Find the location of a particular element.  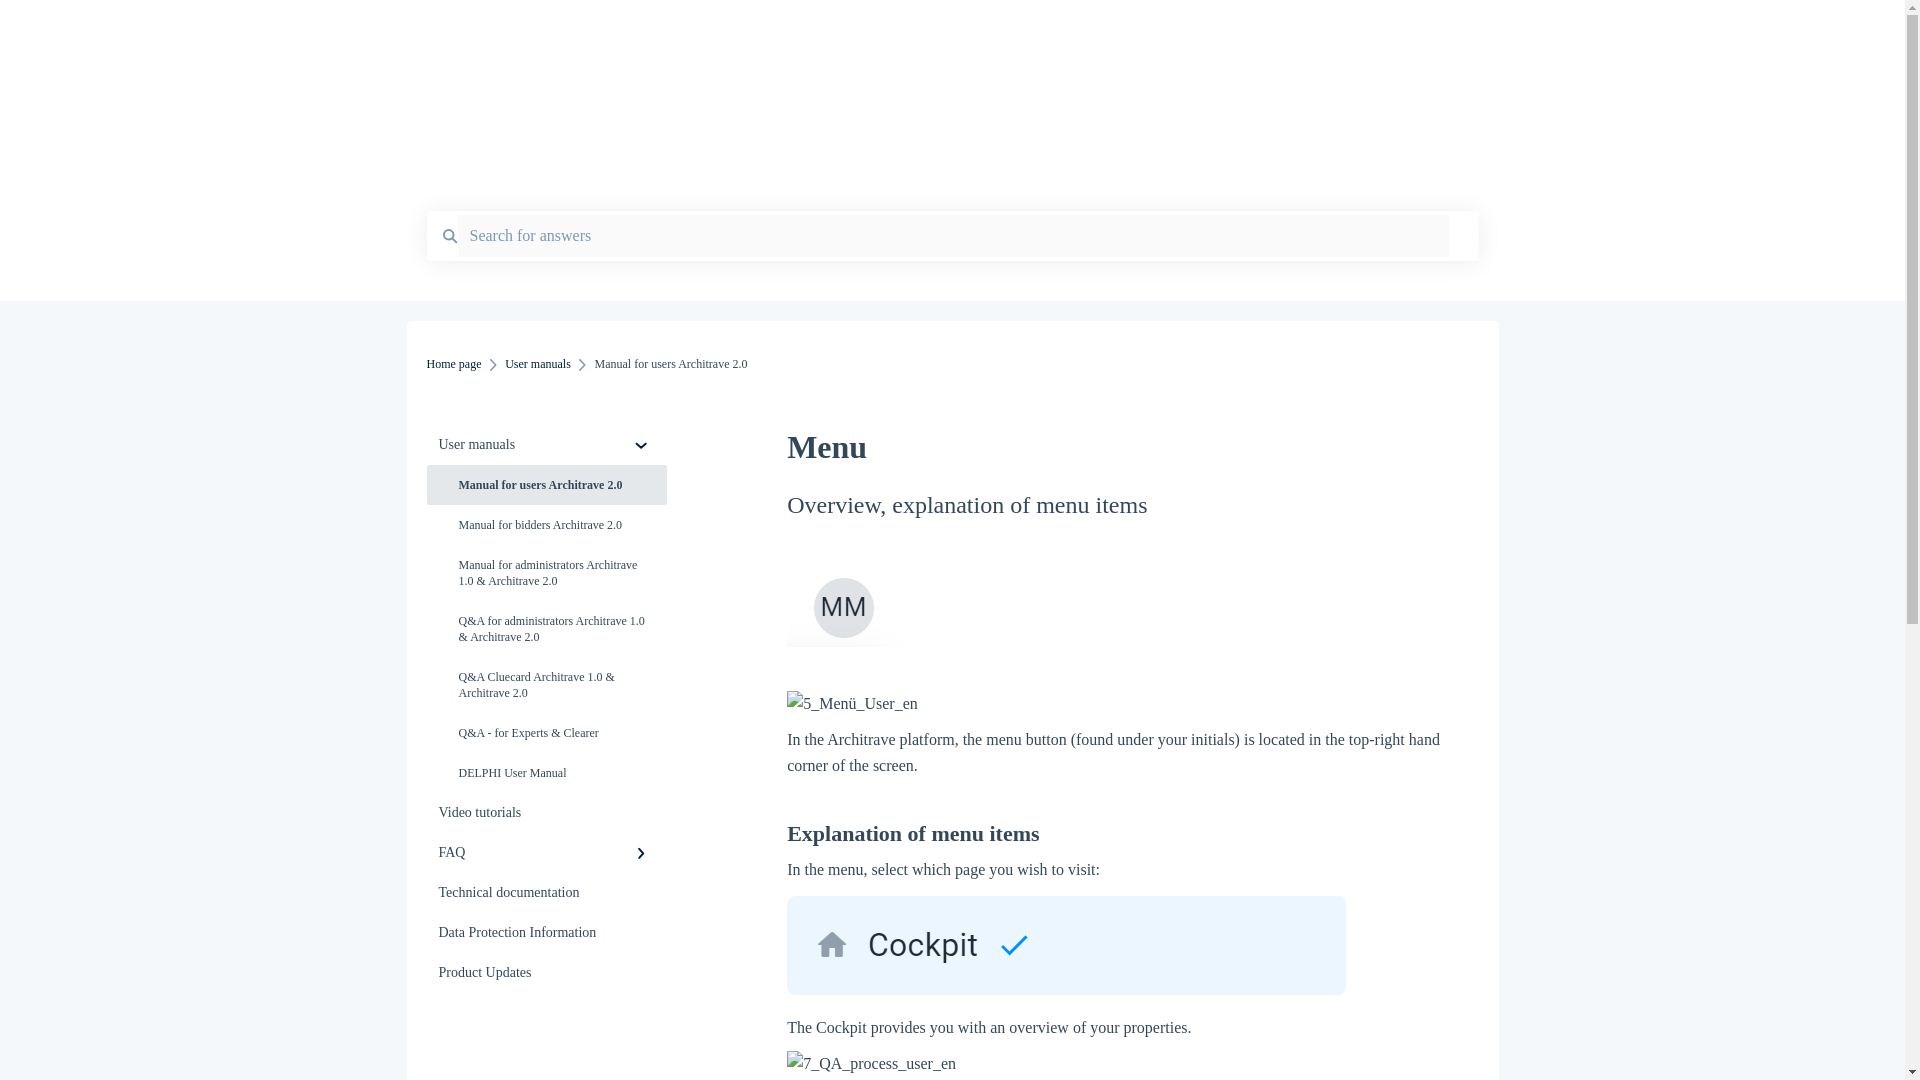

Video tutorials is located at coordinates (546, 812).